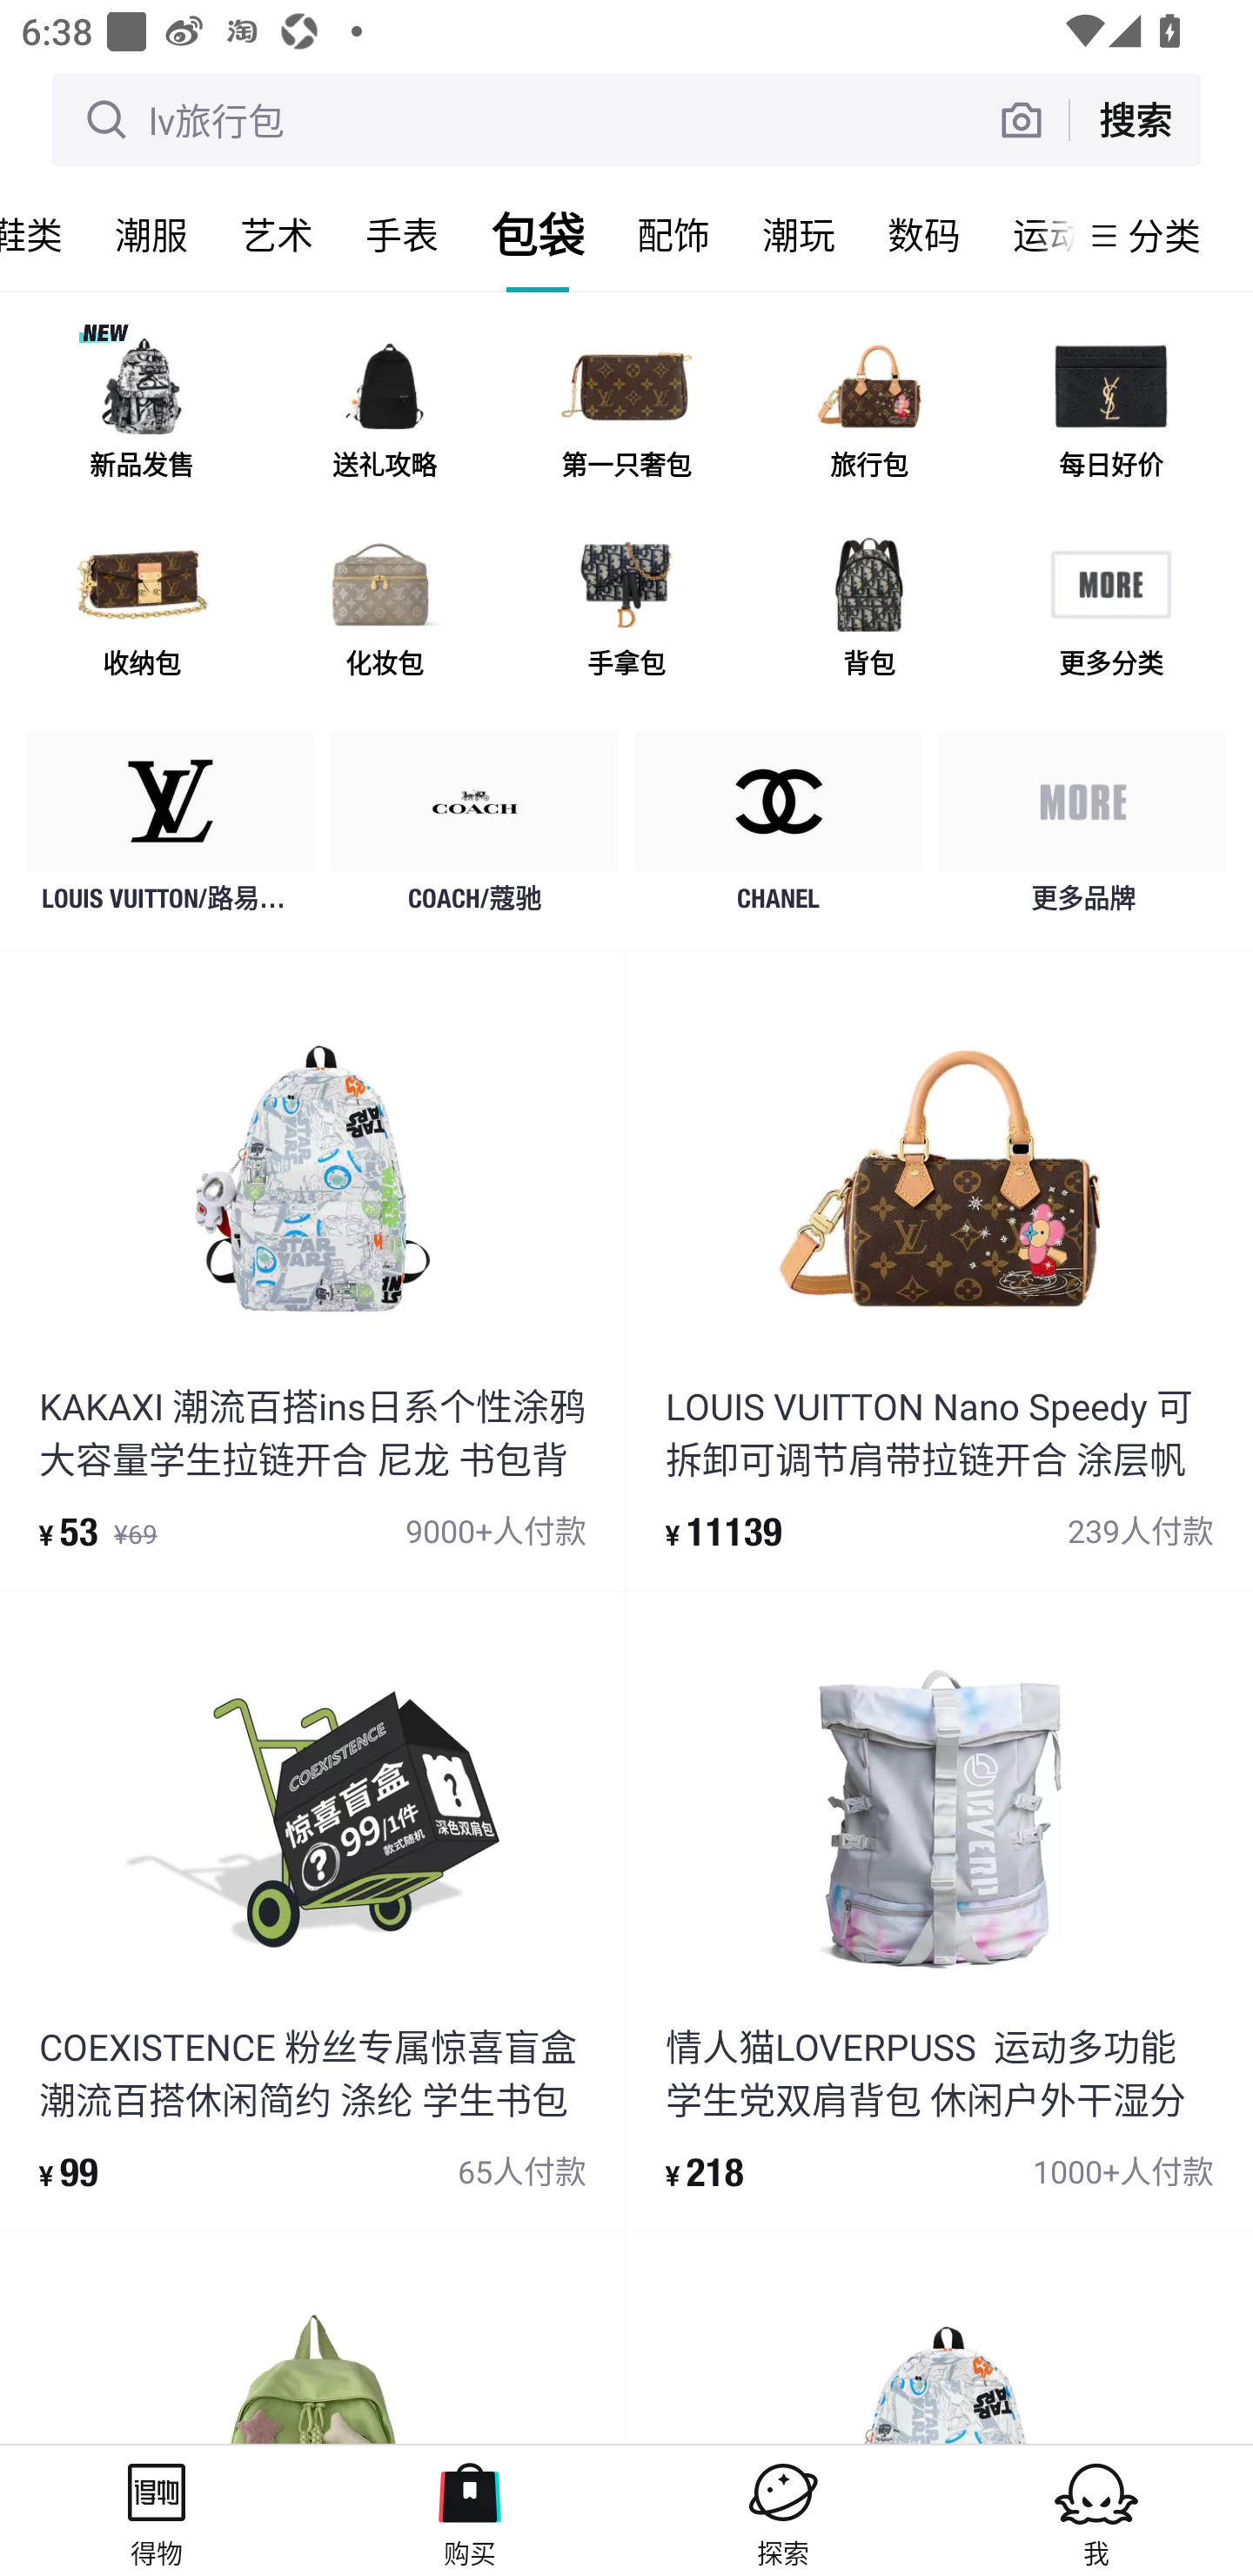 The width and height of the screenshot is (1253, 2576). Describe the element at coordinates (44, 235) in the screenshot. I see `鞋类` at that location.